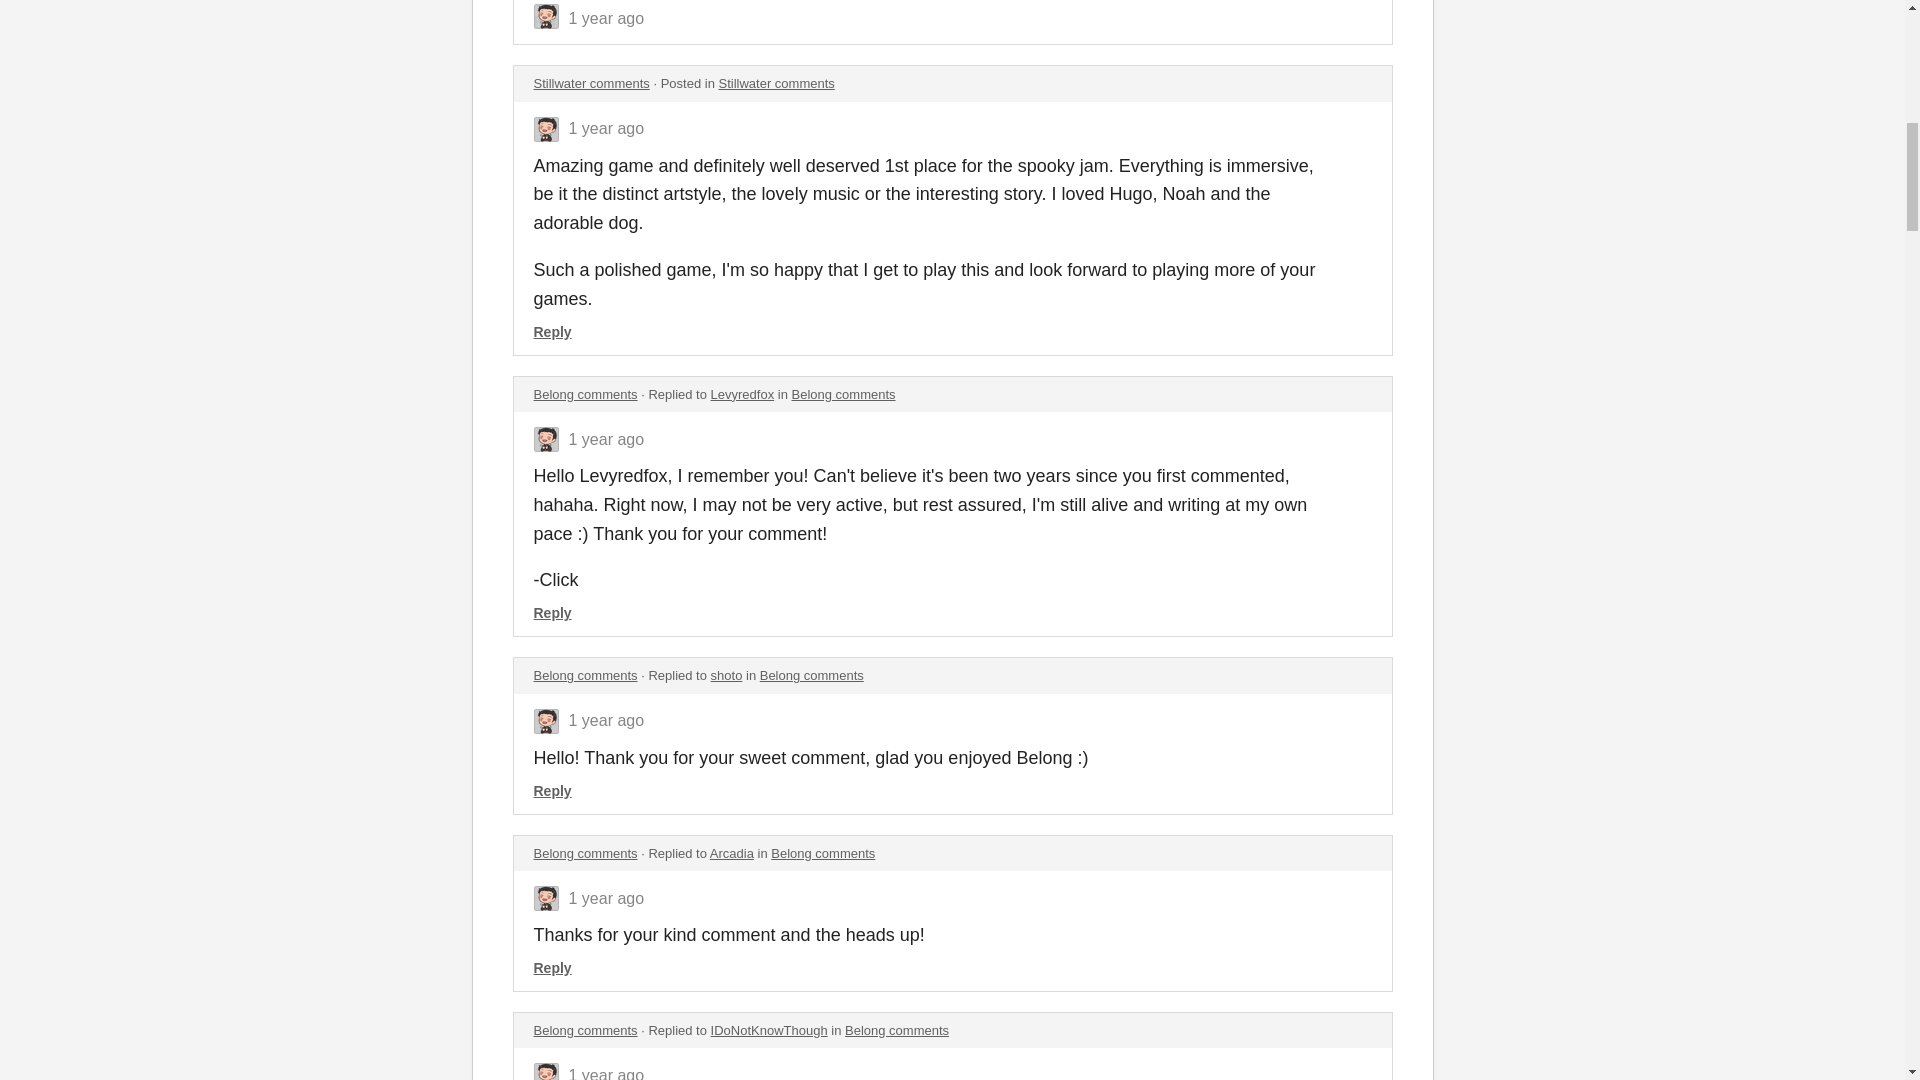  What do you see at coordinates (606, 128) in the screenshot?
I see `2023-06-17 02:20:27` at bounding box center [606, 128].